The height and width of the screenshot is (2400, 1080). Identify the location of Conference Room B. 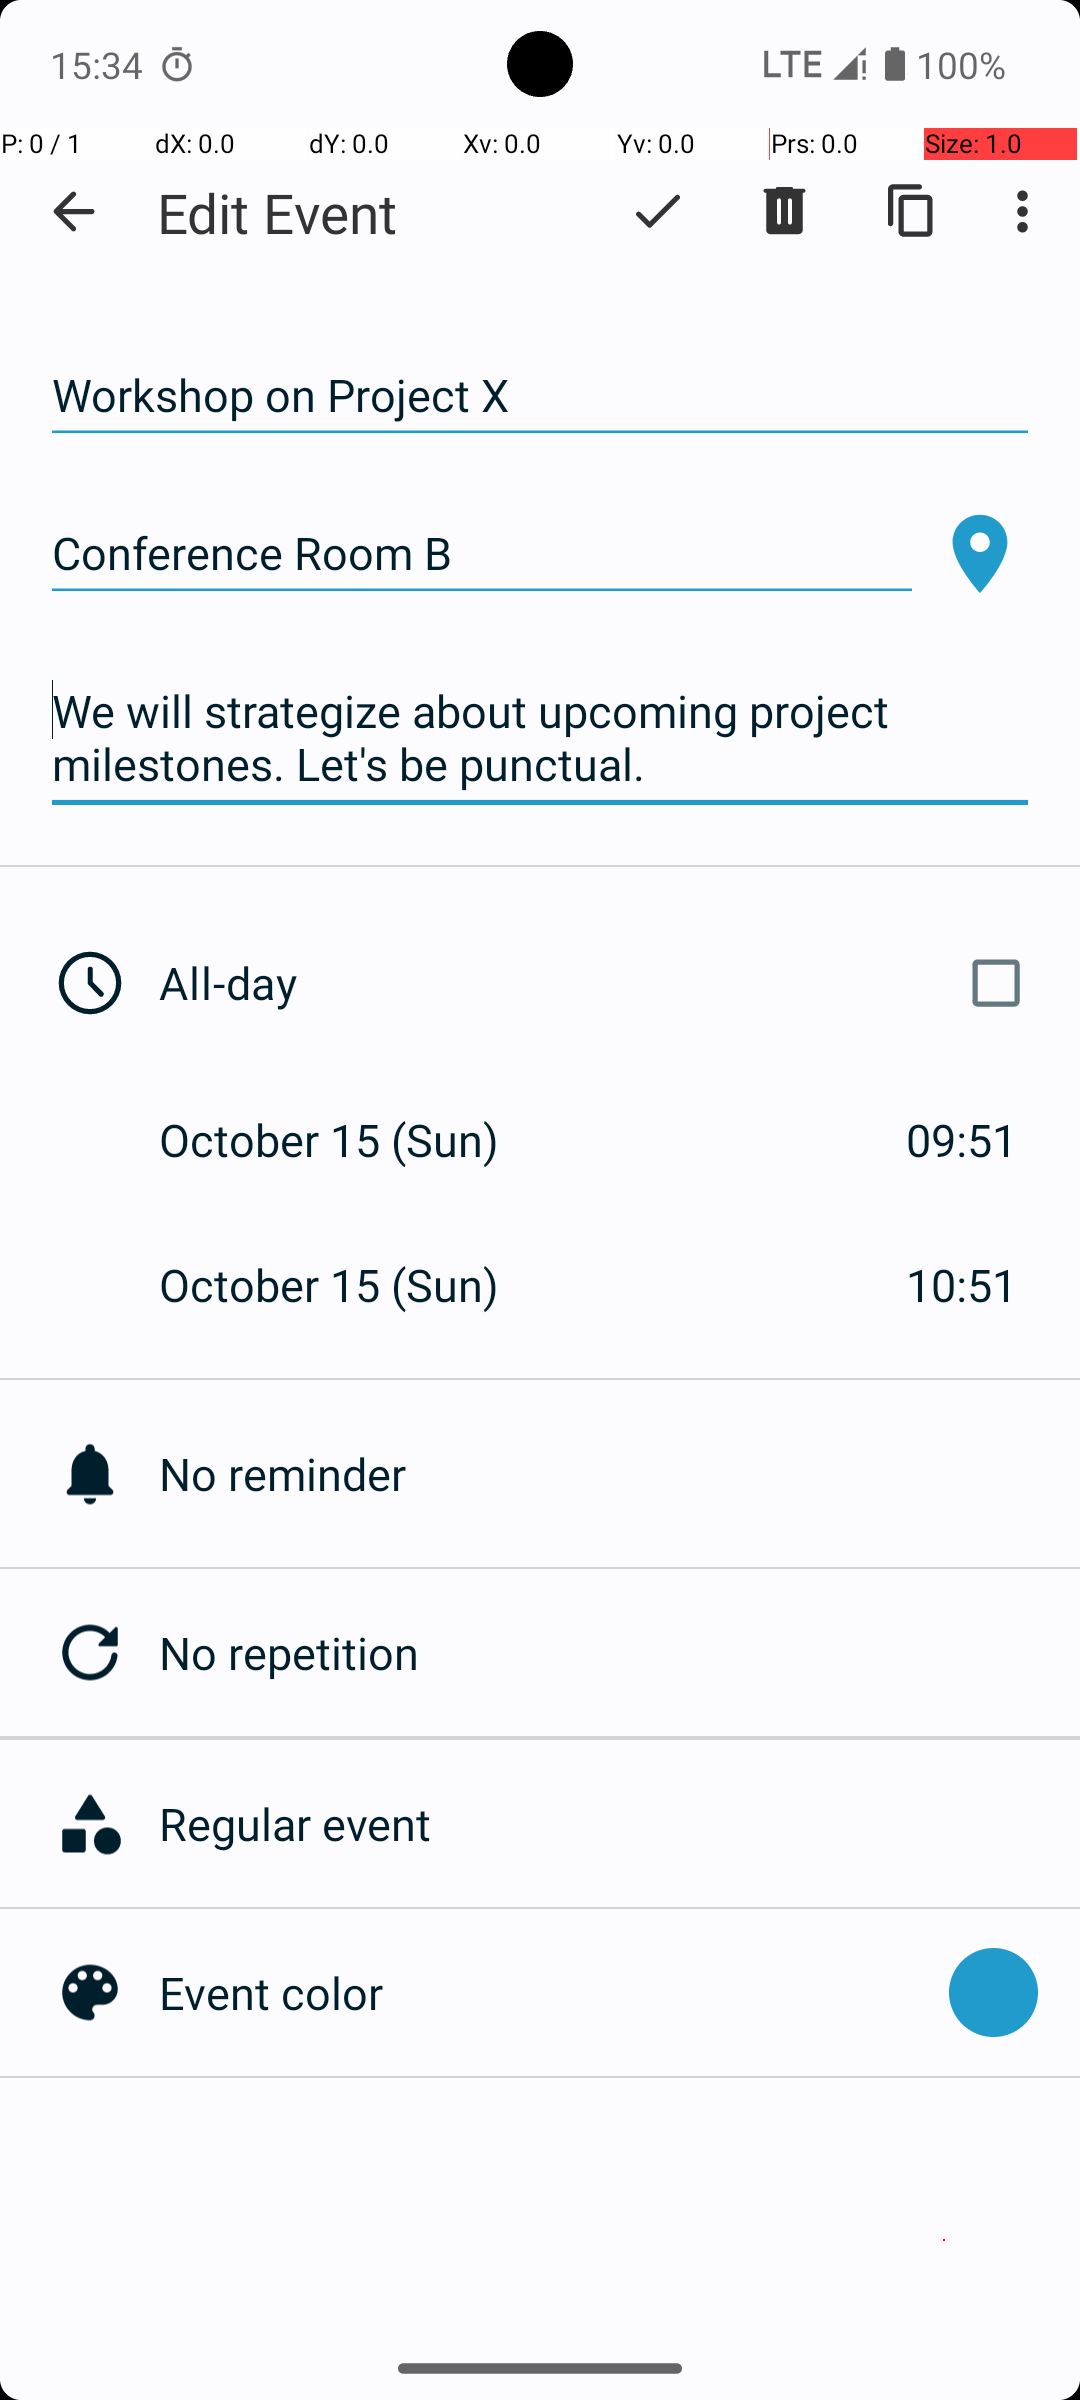
(482, 554).